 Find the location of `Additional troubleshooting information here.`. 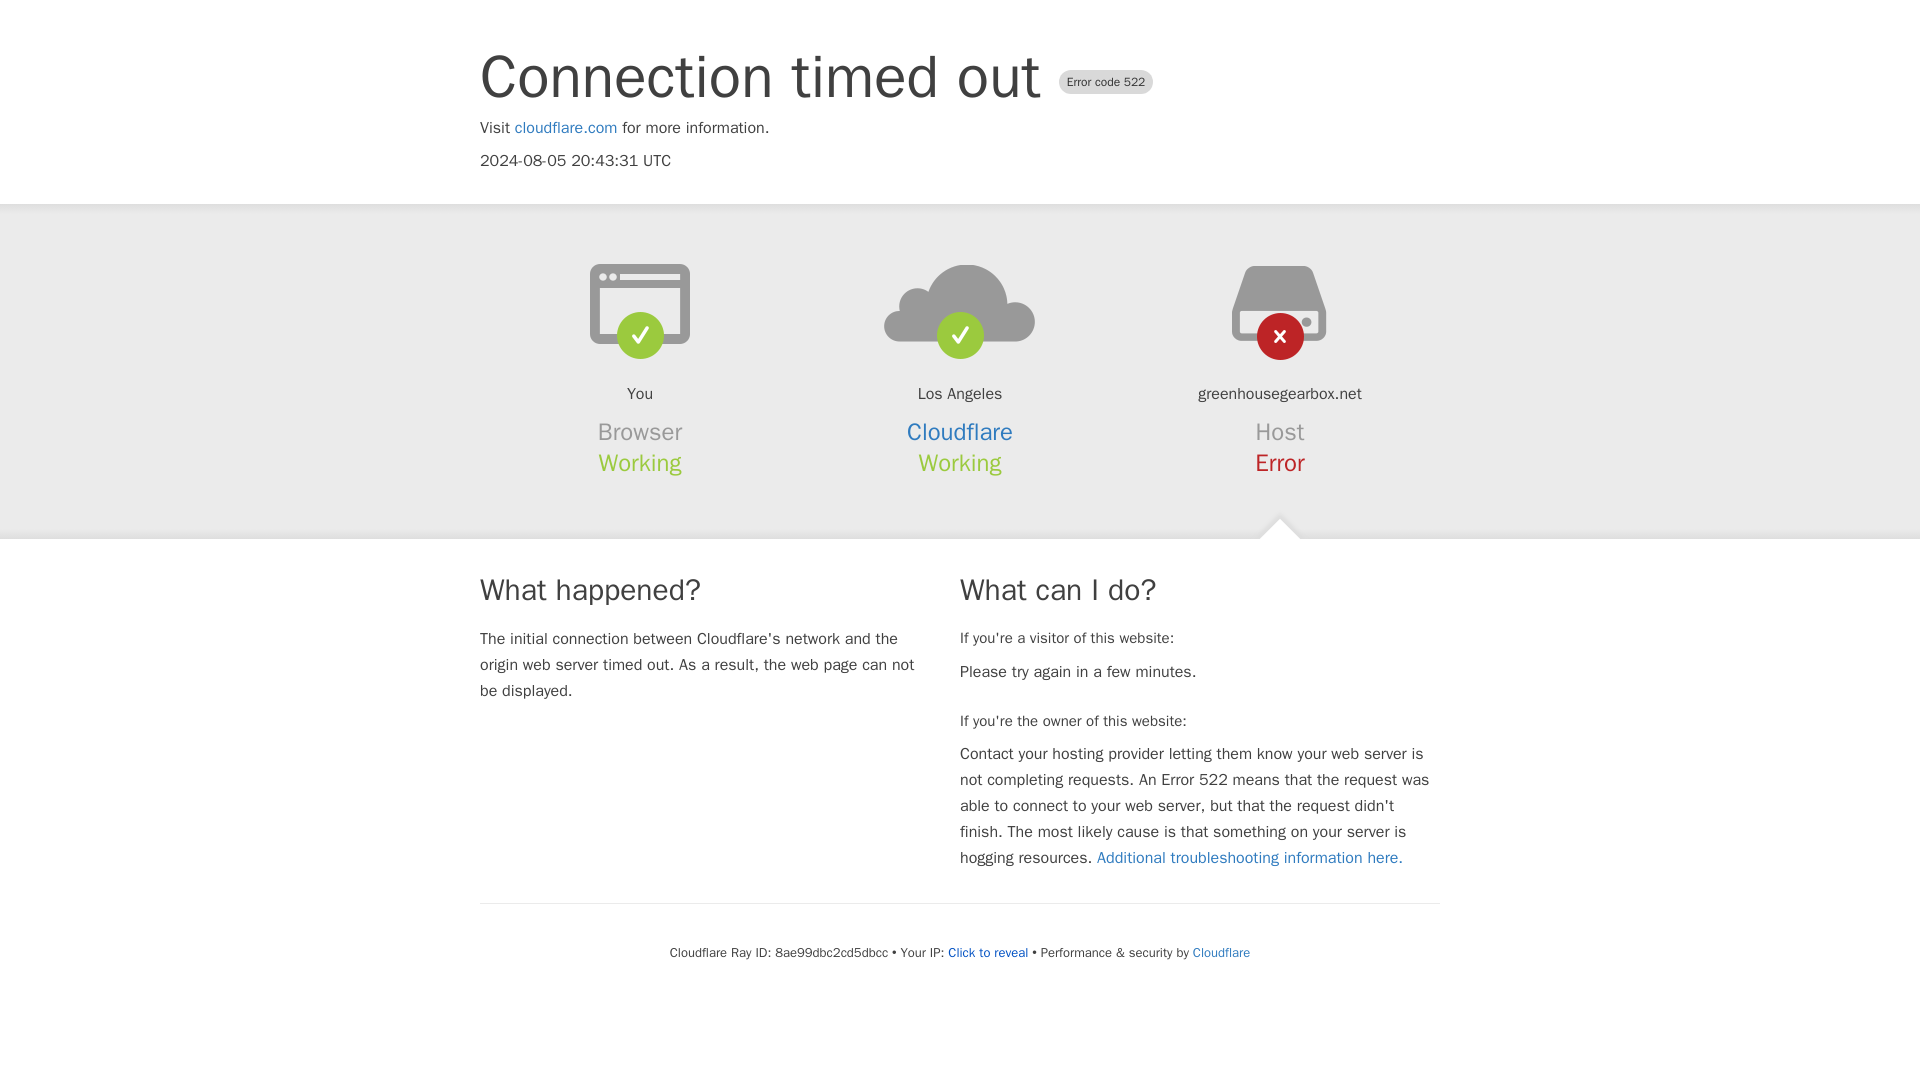

Additional troubleshooting information here. is located at coordinates (1250, 858).